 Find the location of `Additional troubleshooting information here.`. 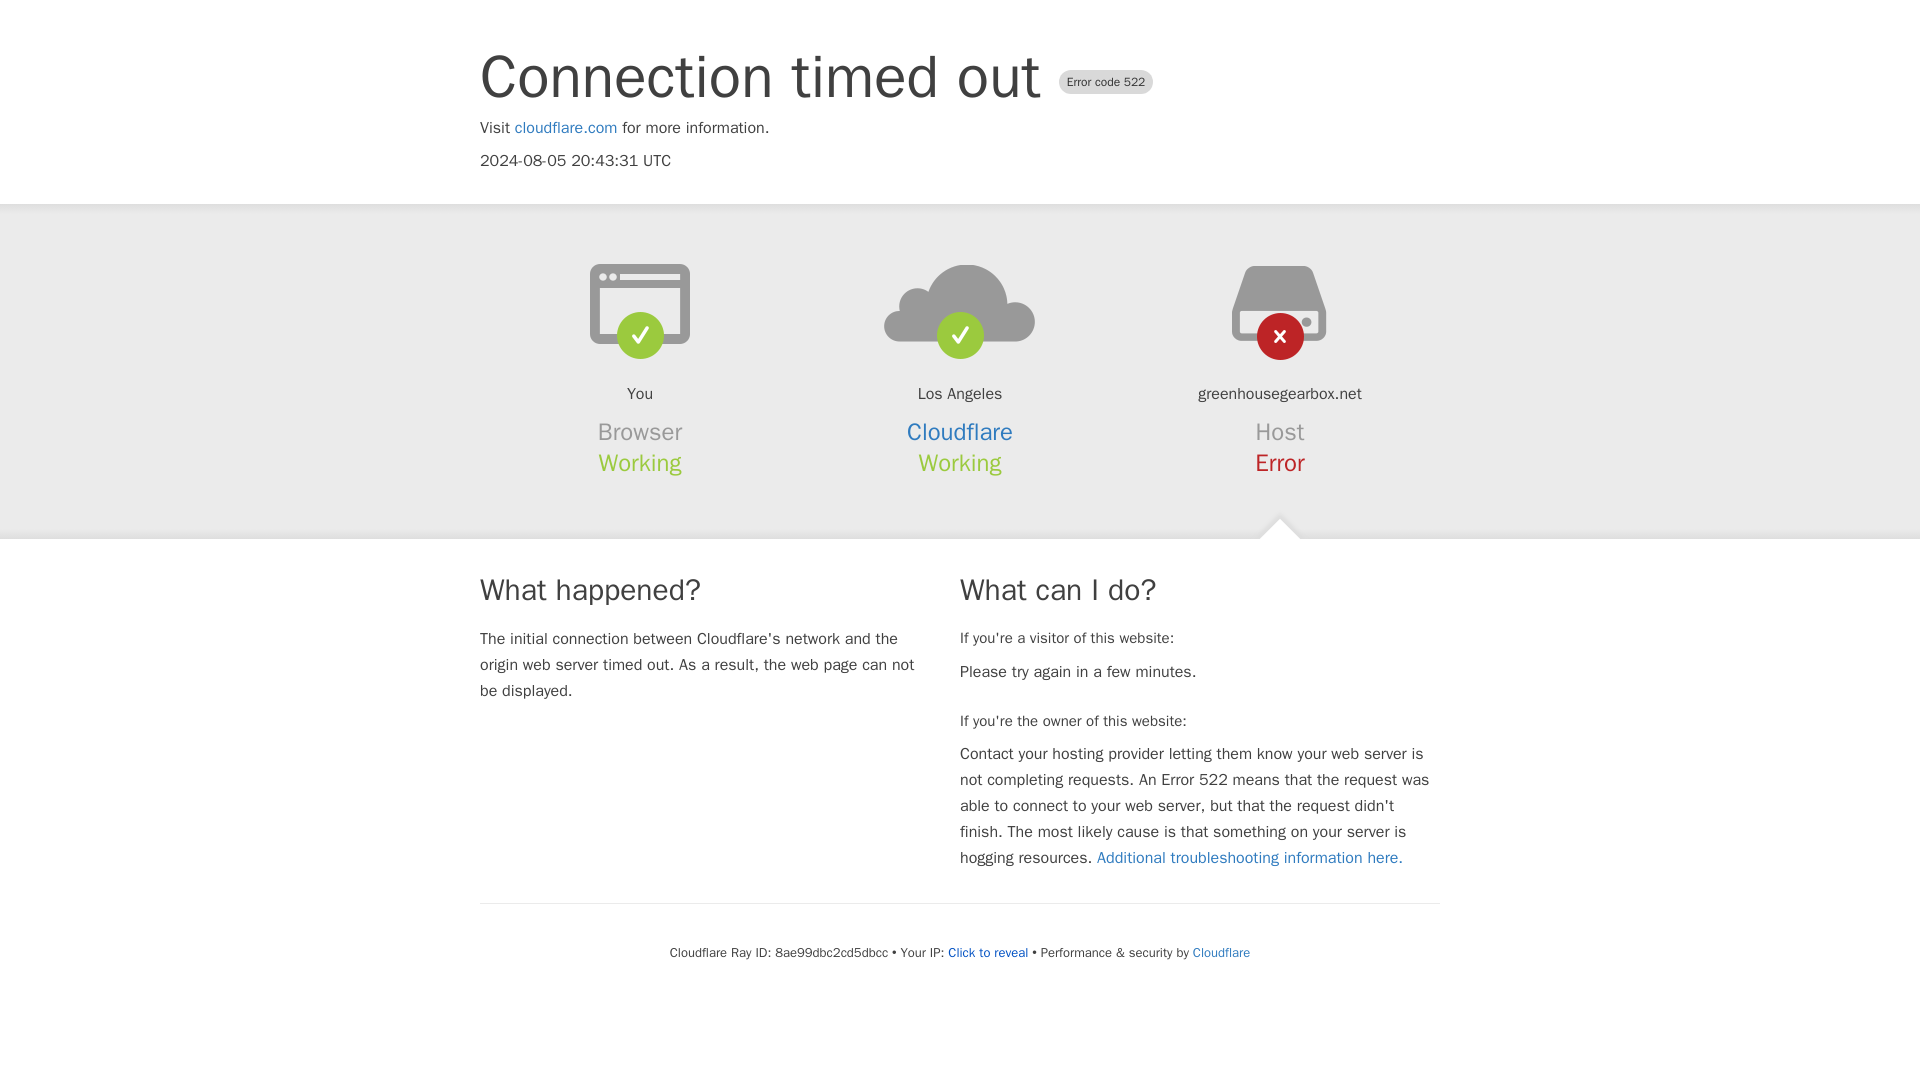

Additional troubleshooting information here. is located at coordinates (1250, 858).